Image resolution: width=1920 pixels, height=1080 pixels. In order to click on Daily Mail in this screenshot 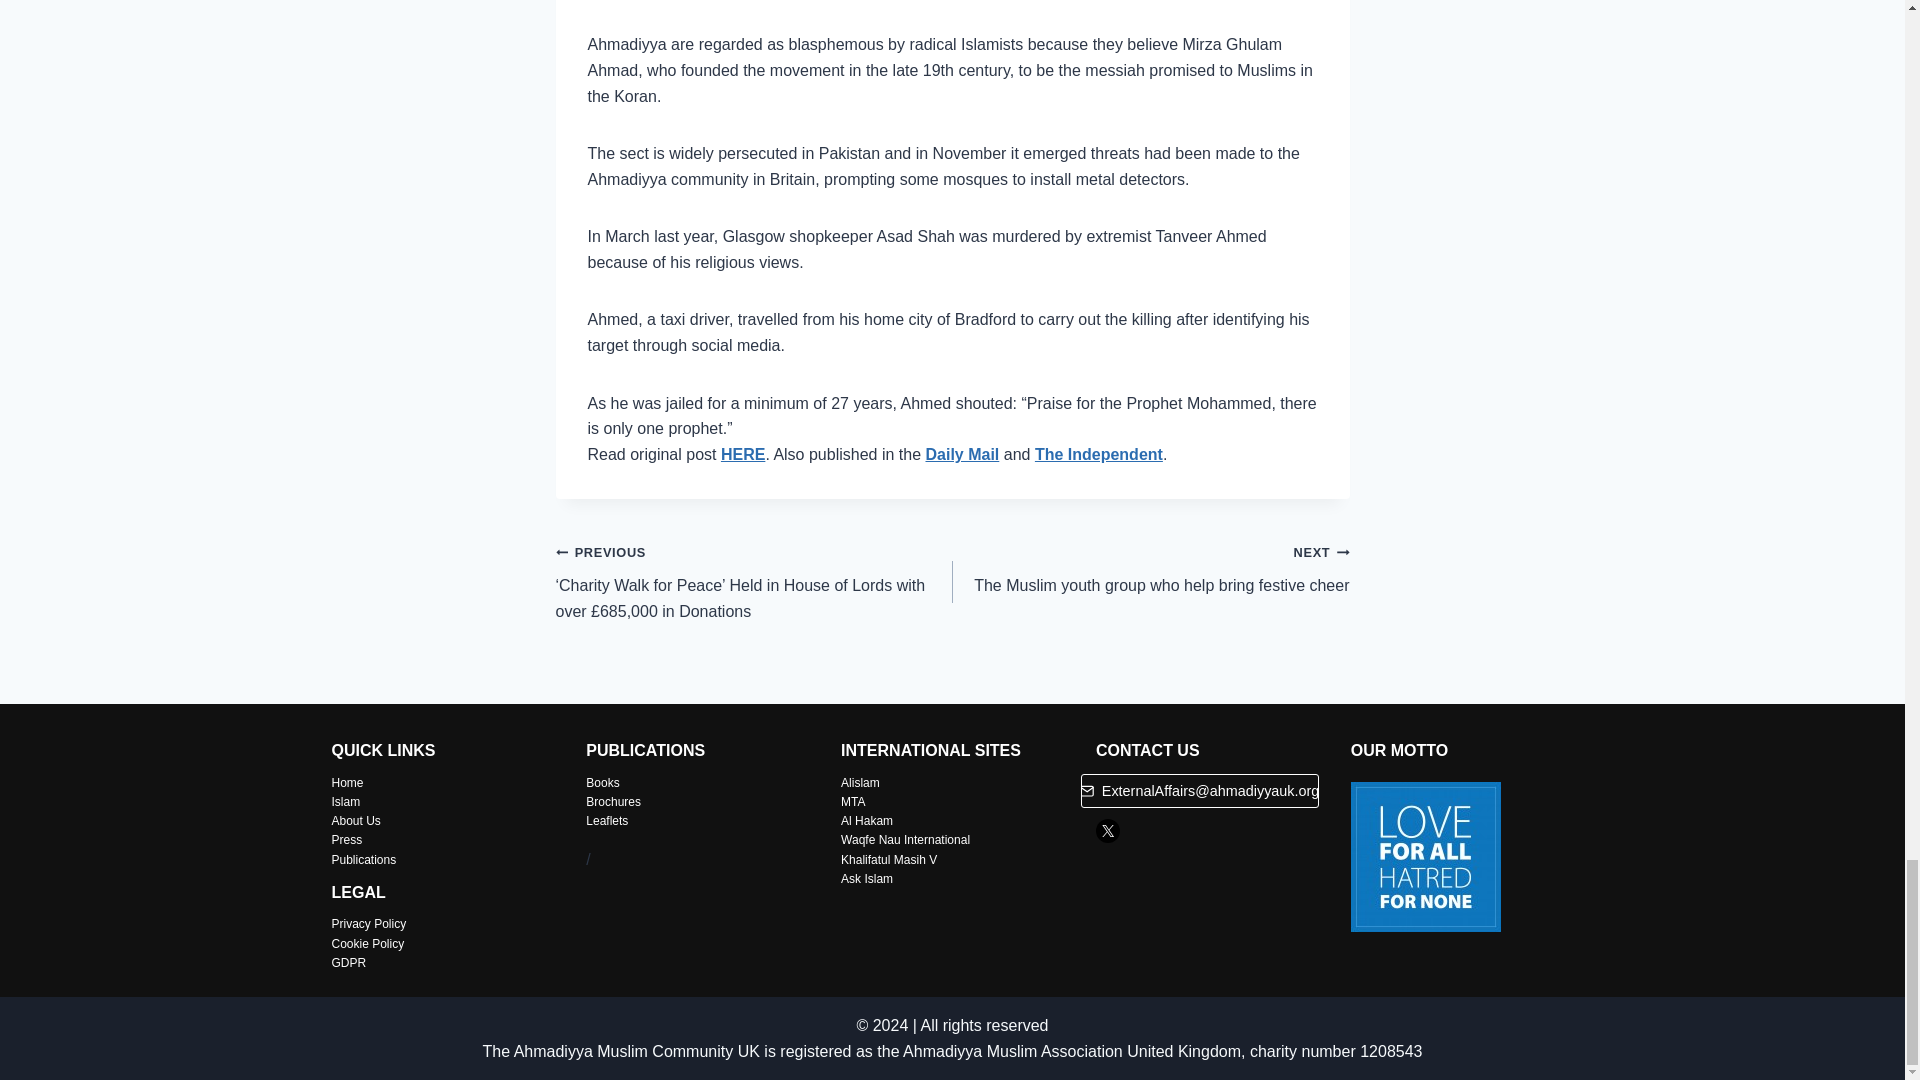, I will do `click(346, 801)`.